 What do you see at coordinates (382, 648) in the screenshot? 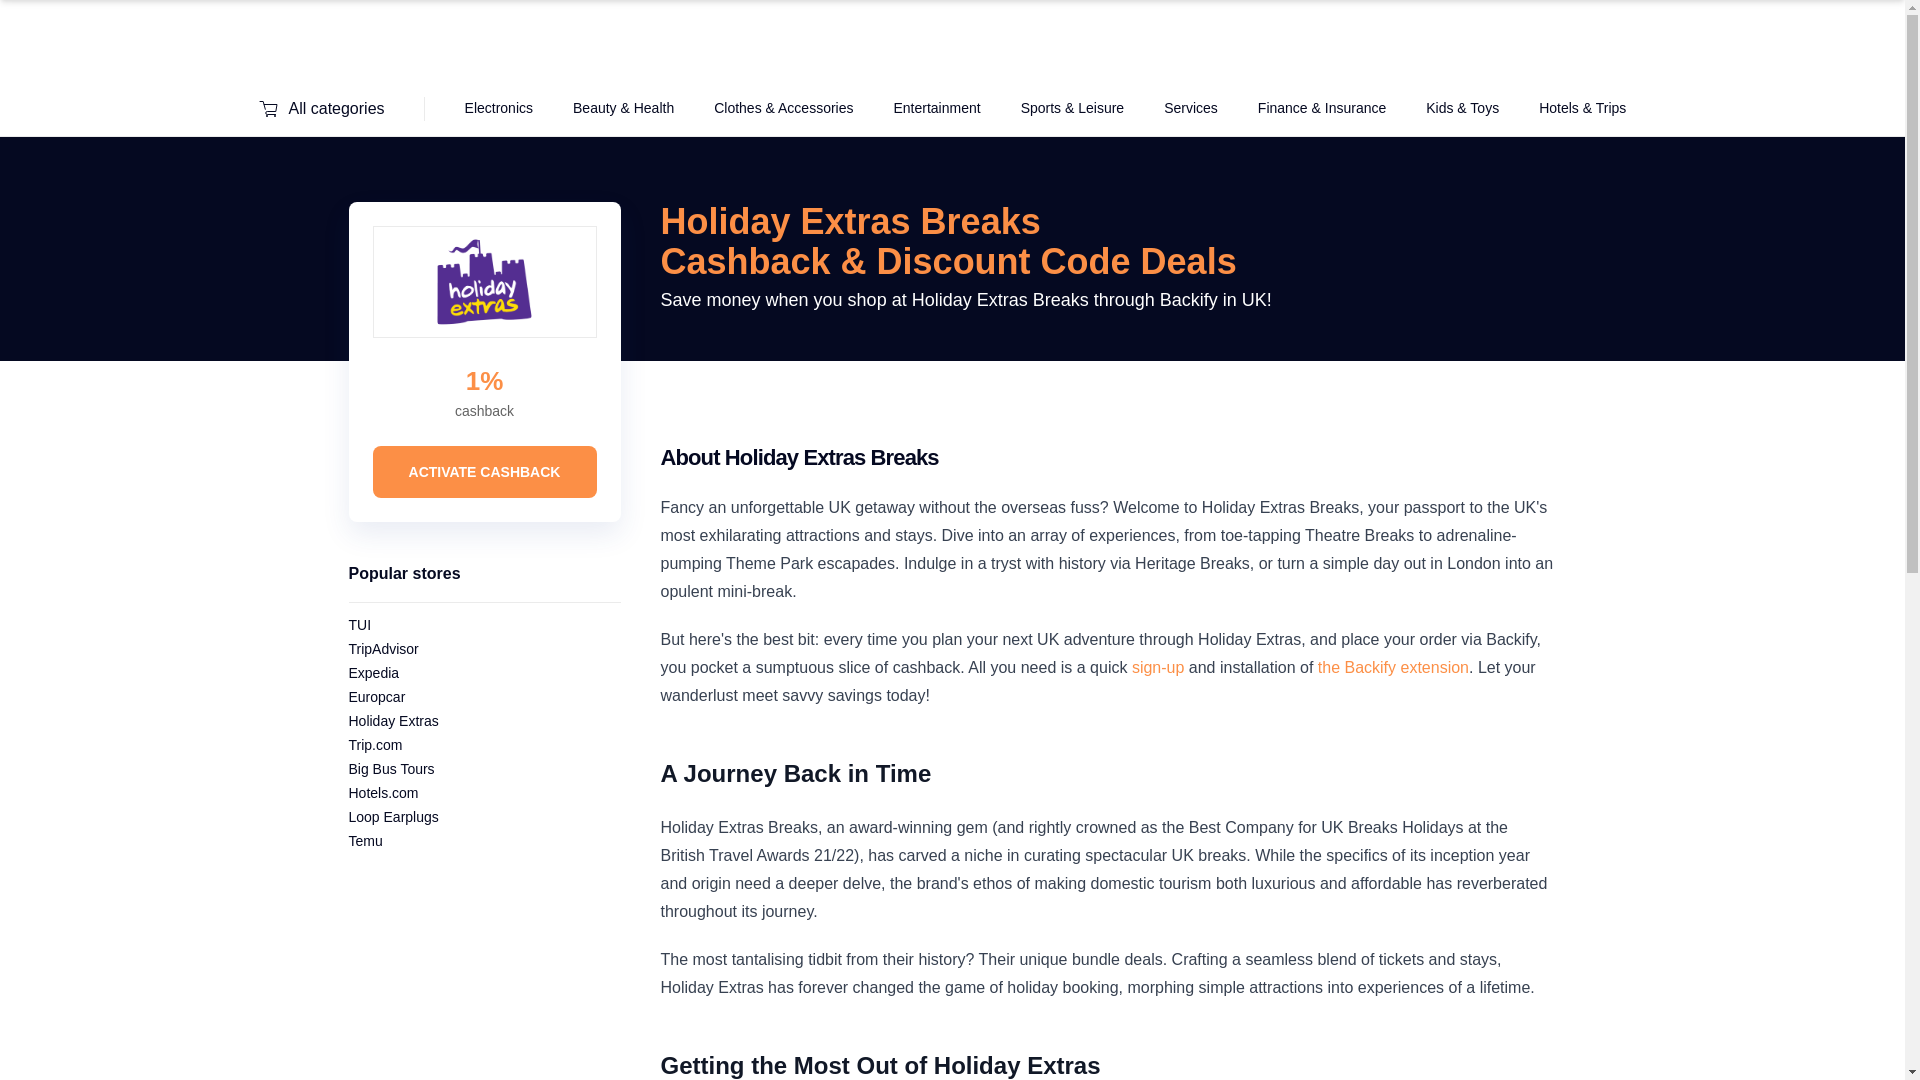
I see `TripAdvisor` at bounding box center [382, 648].